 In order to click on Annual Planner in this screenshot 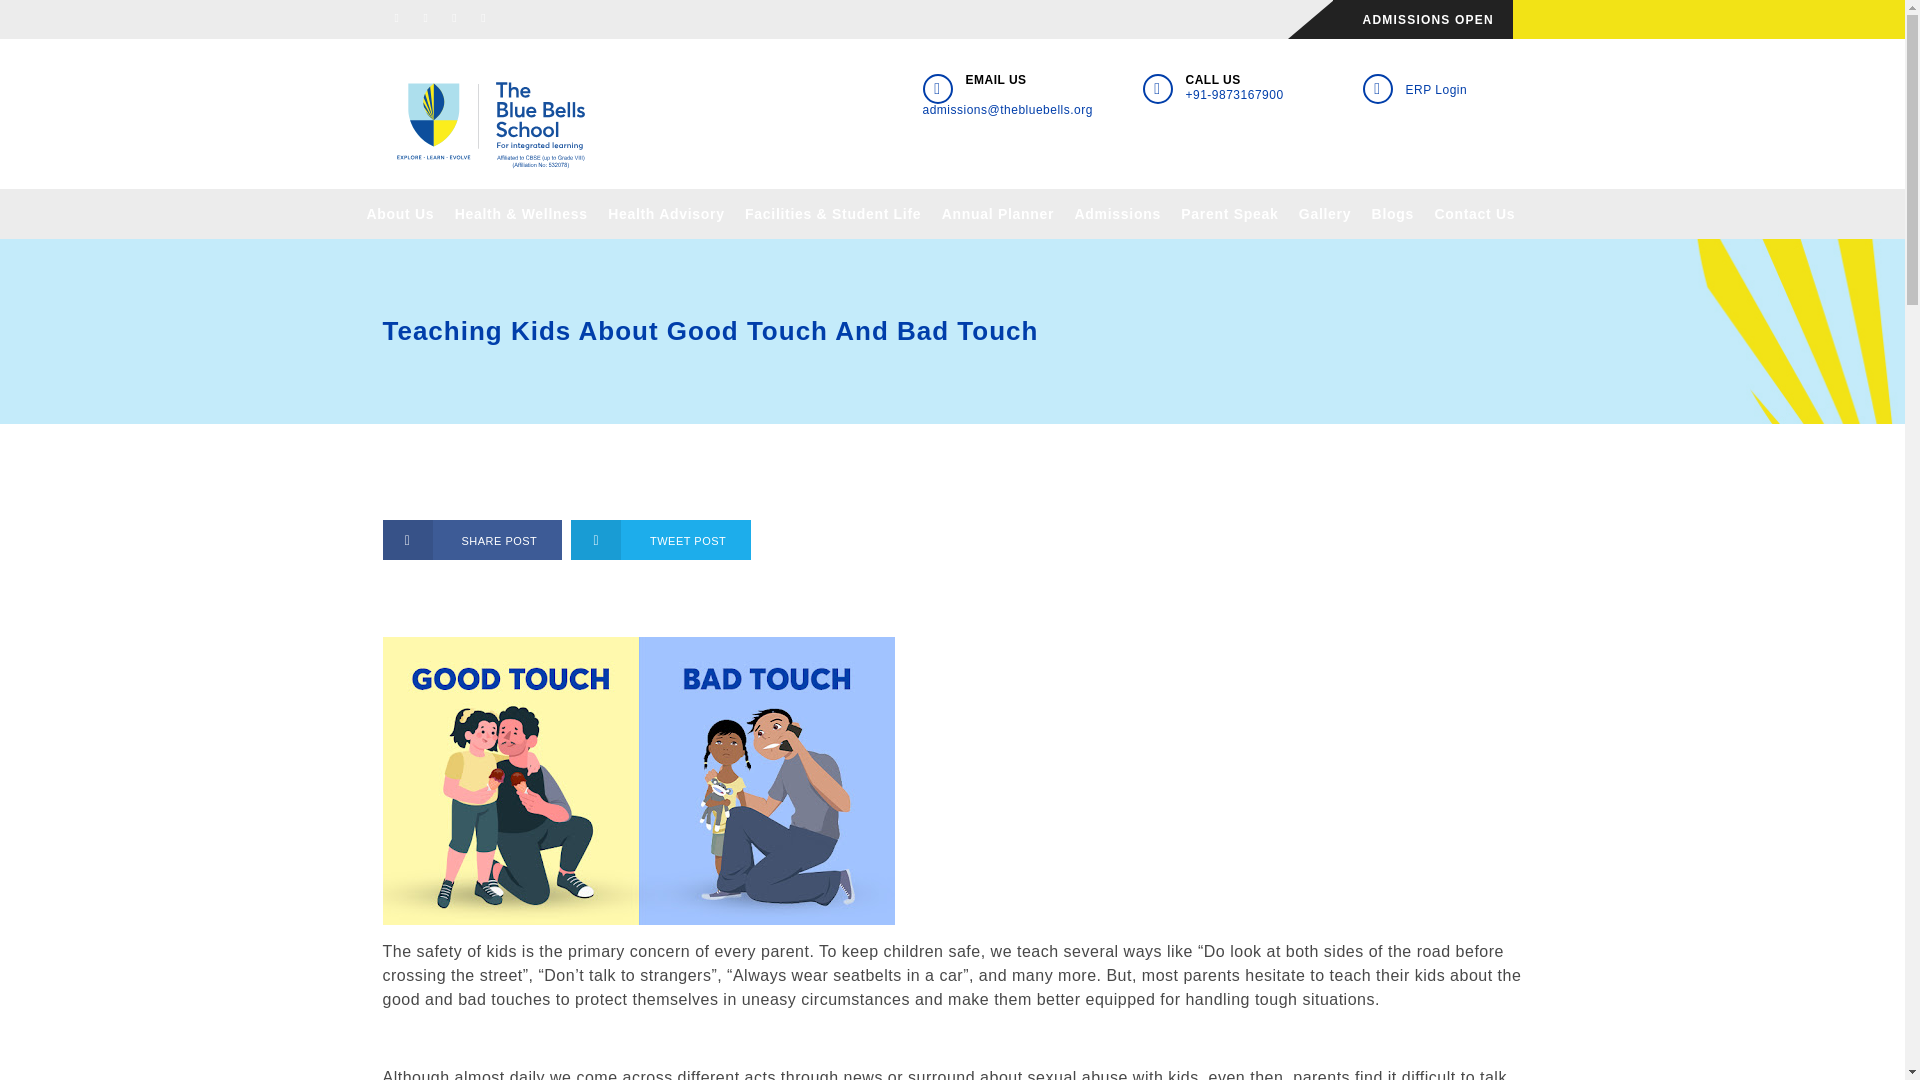, I will do `click(997, 214)`.